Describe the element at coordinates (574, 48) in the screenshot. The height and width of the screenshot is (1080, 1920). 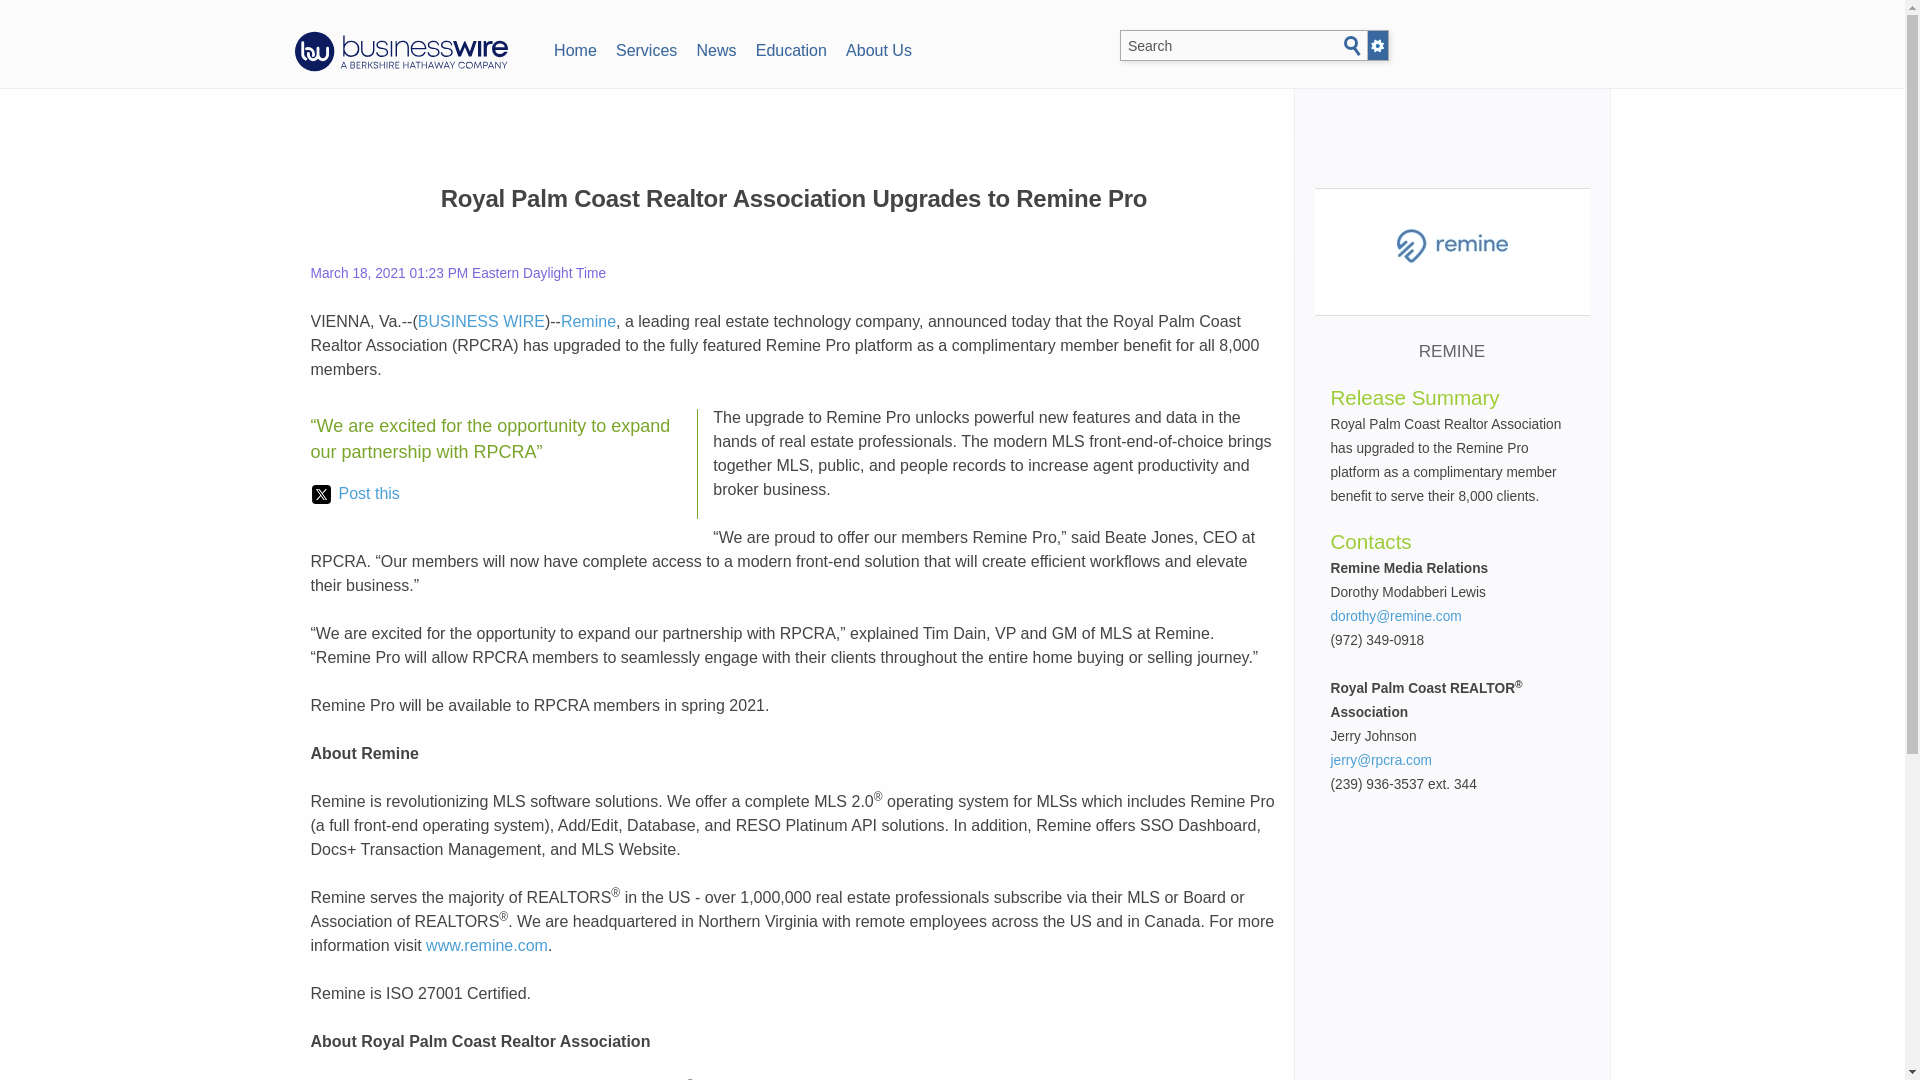
I see `Home` at that location.